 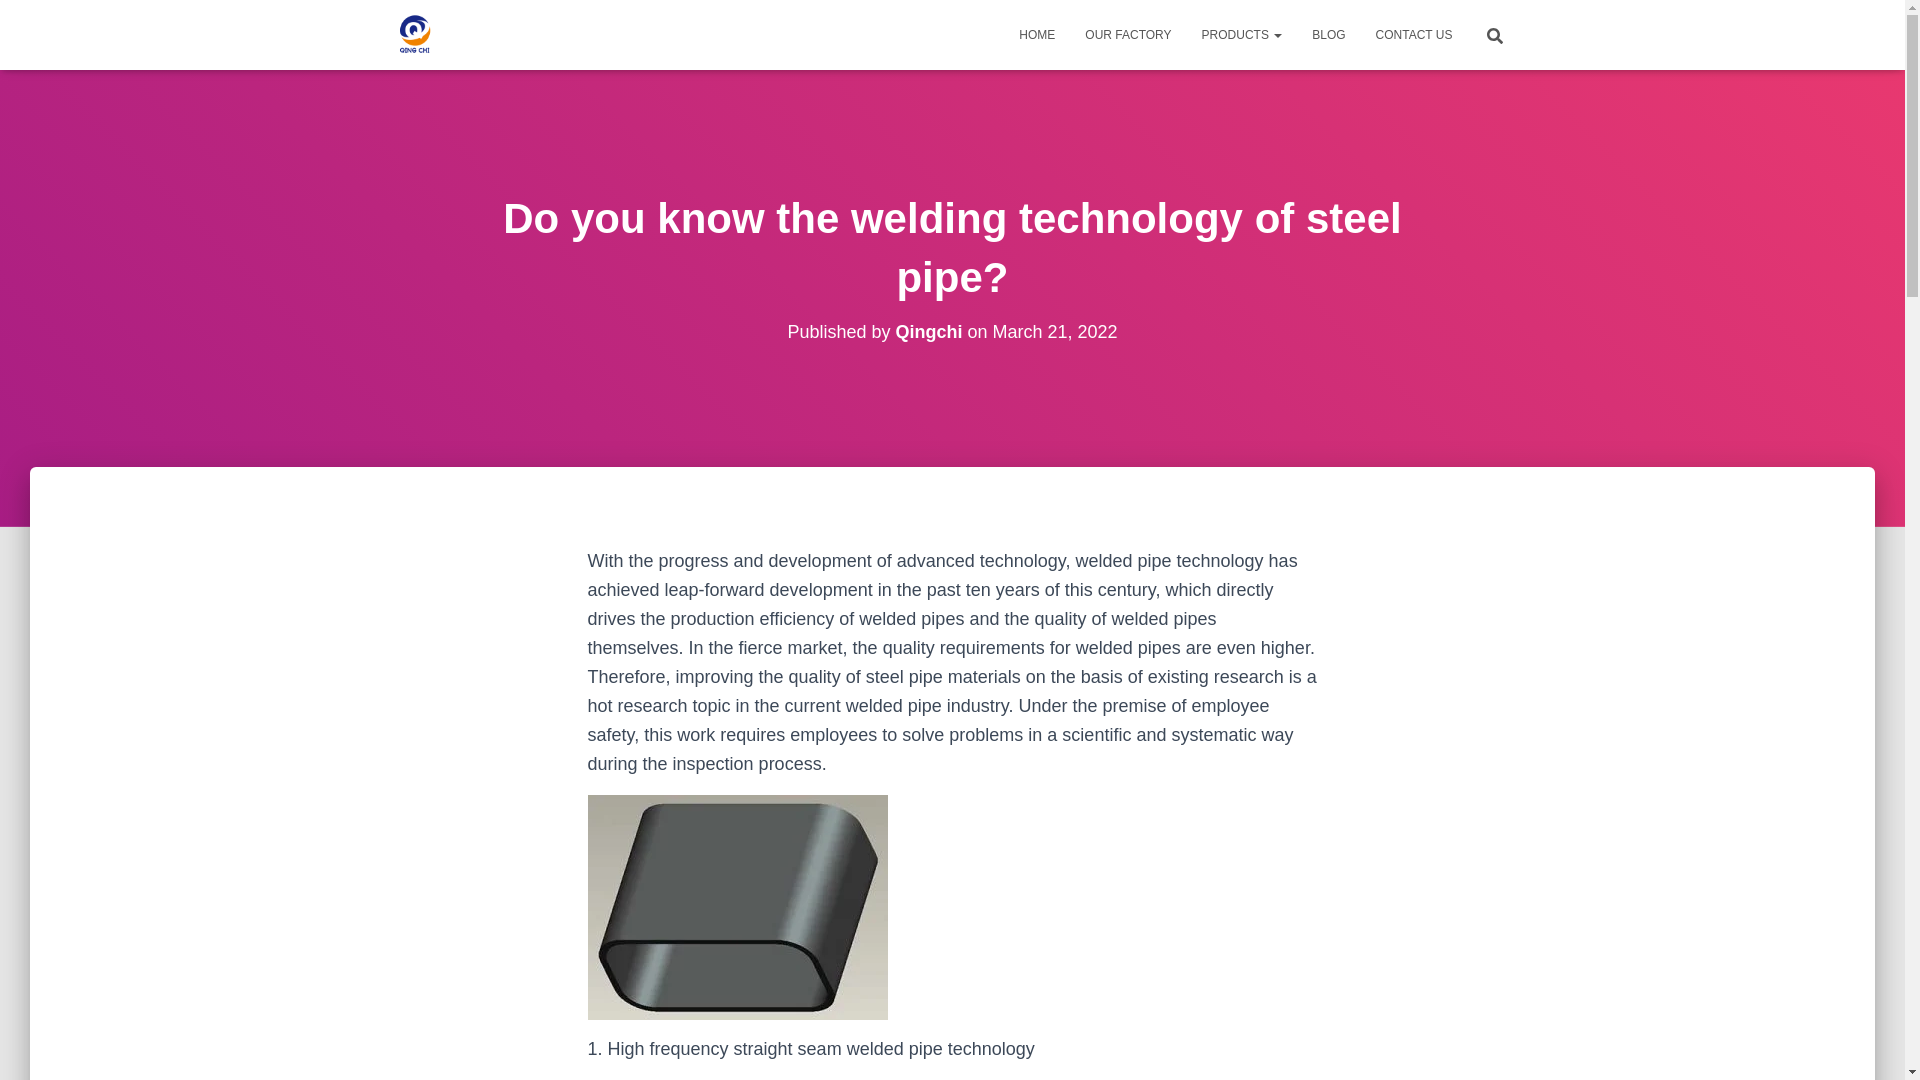 I want to click on Blog, so click(x=1328, y=34).